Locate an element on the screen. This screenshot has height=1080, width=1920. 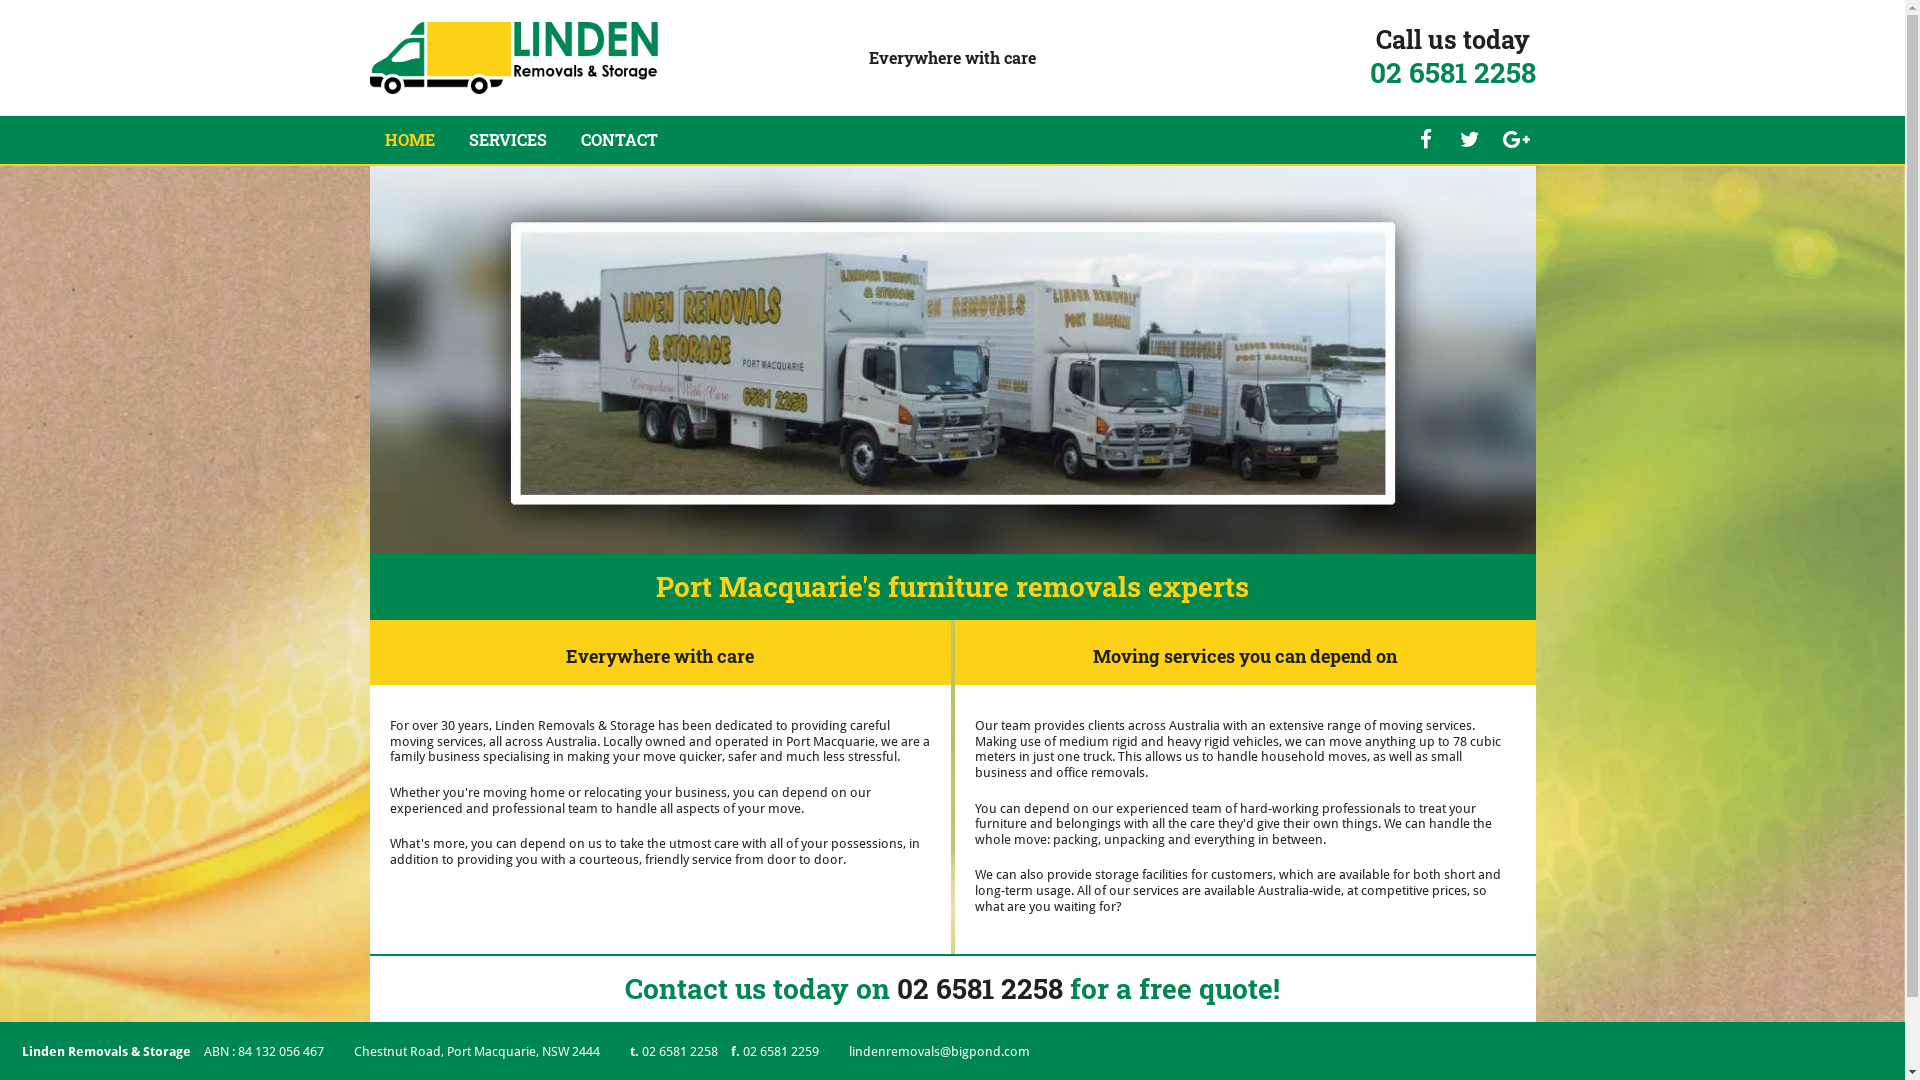
02 6581 2258 is located at coordinates (682, 1052).